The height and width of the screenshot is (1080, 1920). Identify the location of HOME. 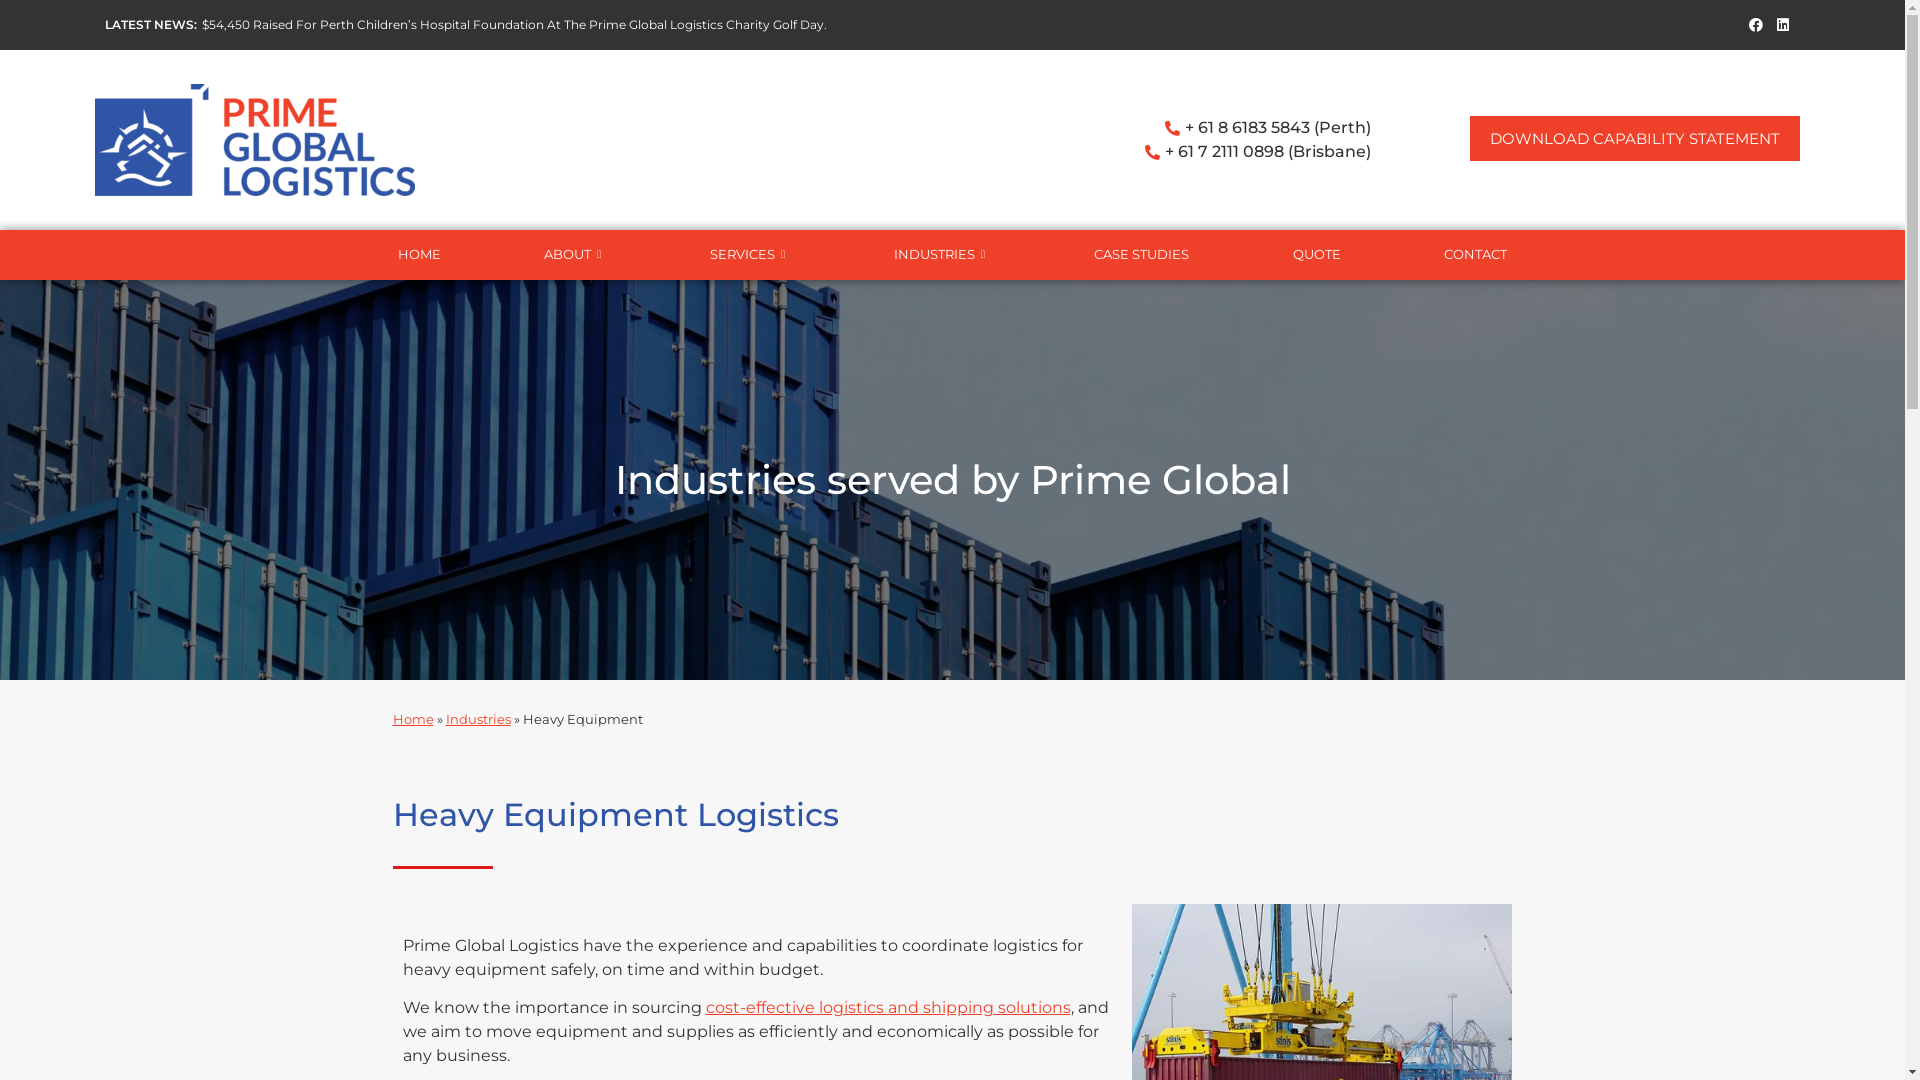
(418, 255).